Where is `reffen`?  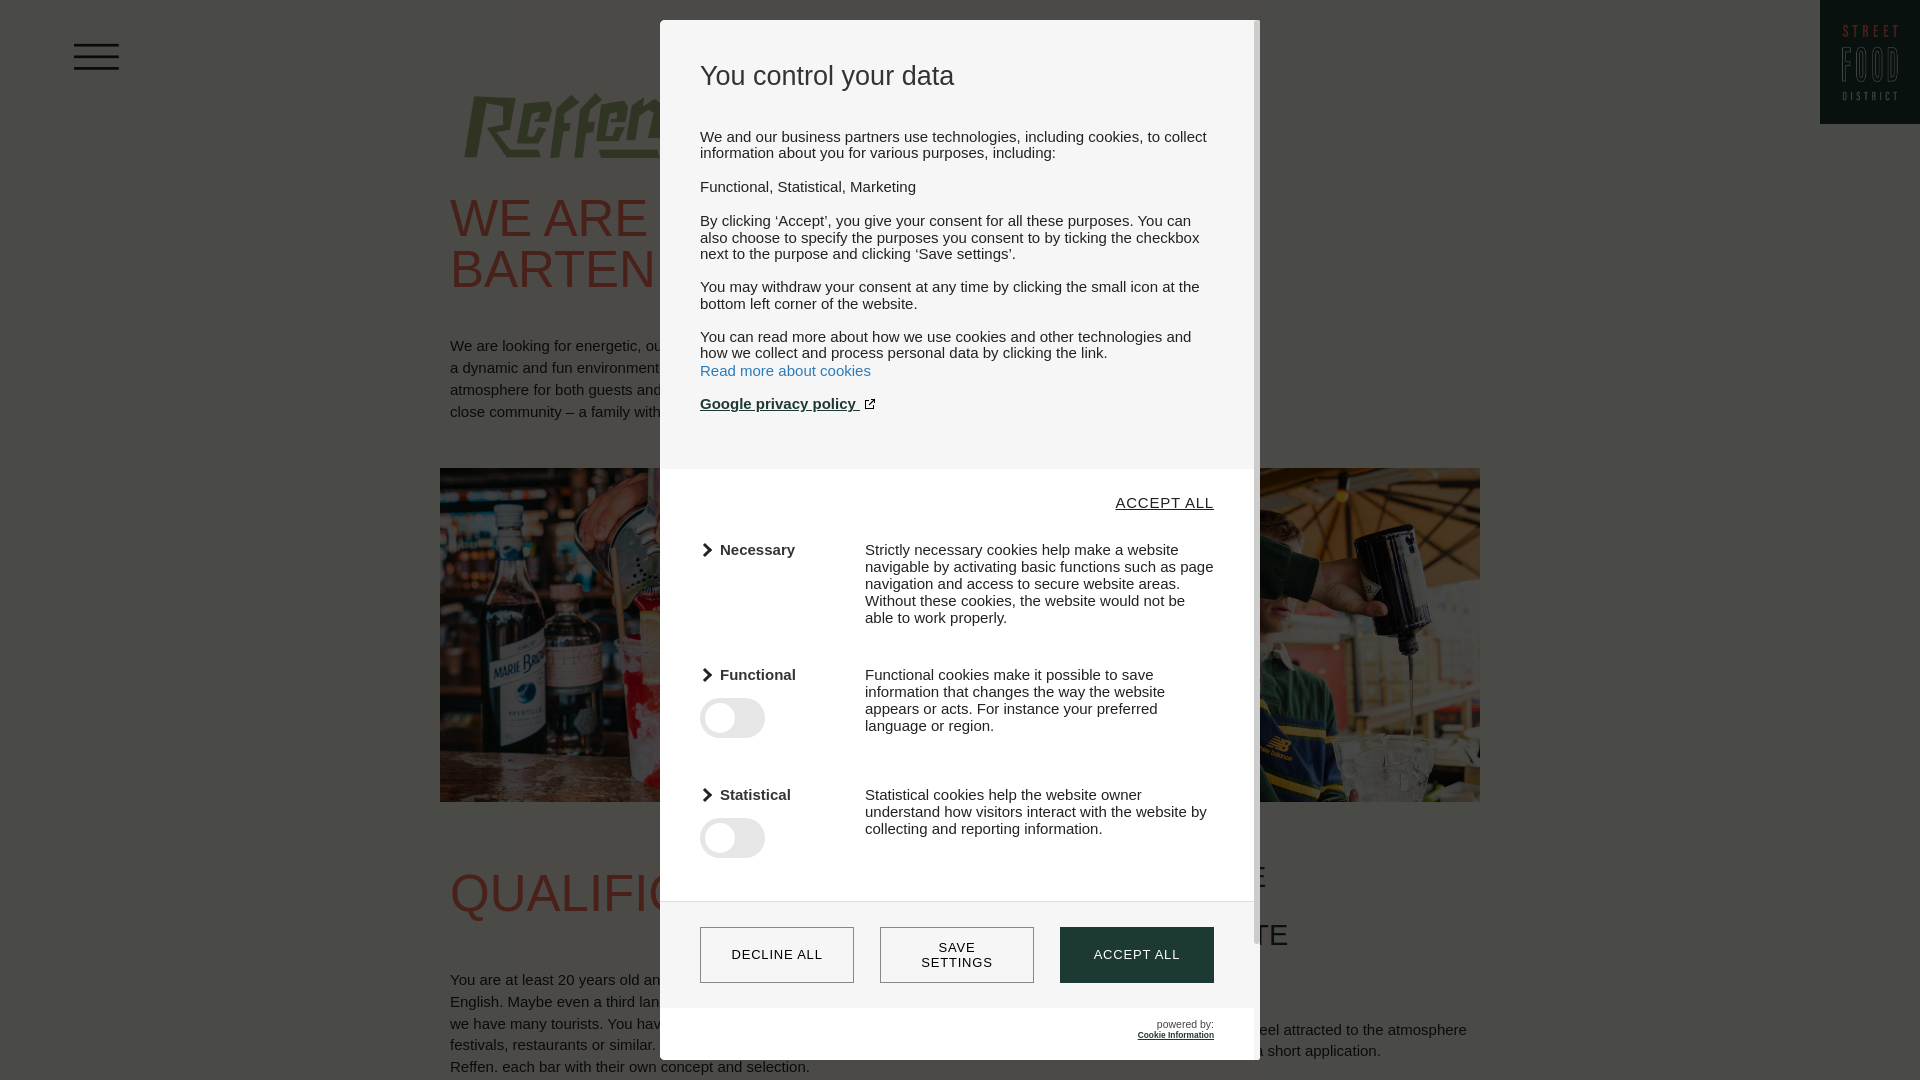
reffen is located at coordinates (564, 146).